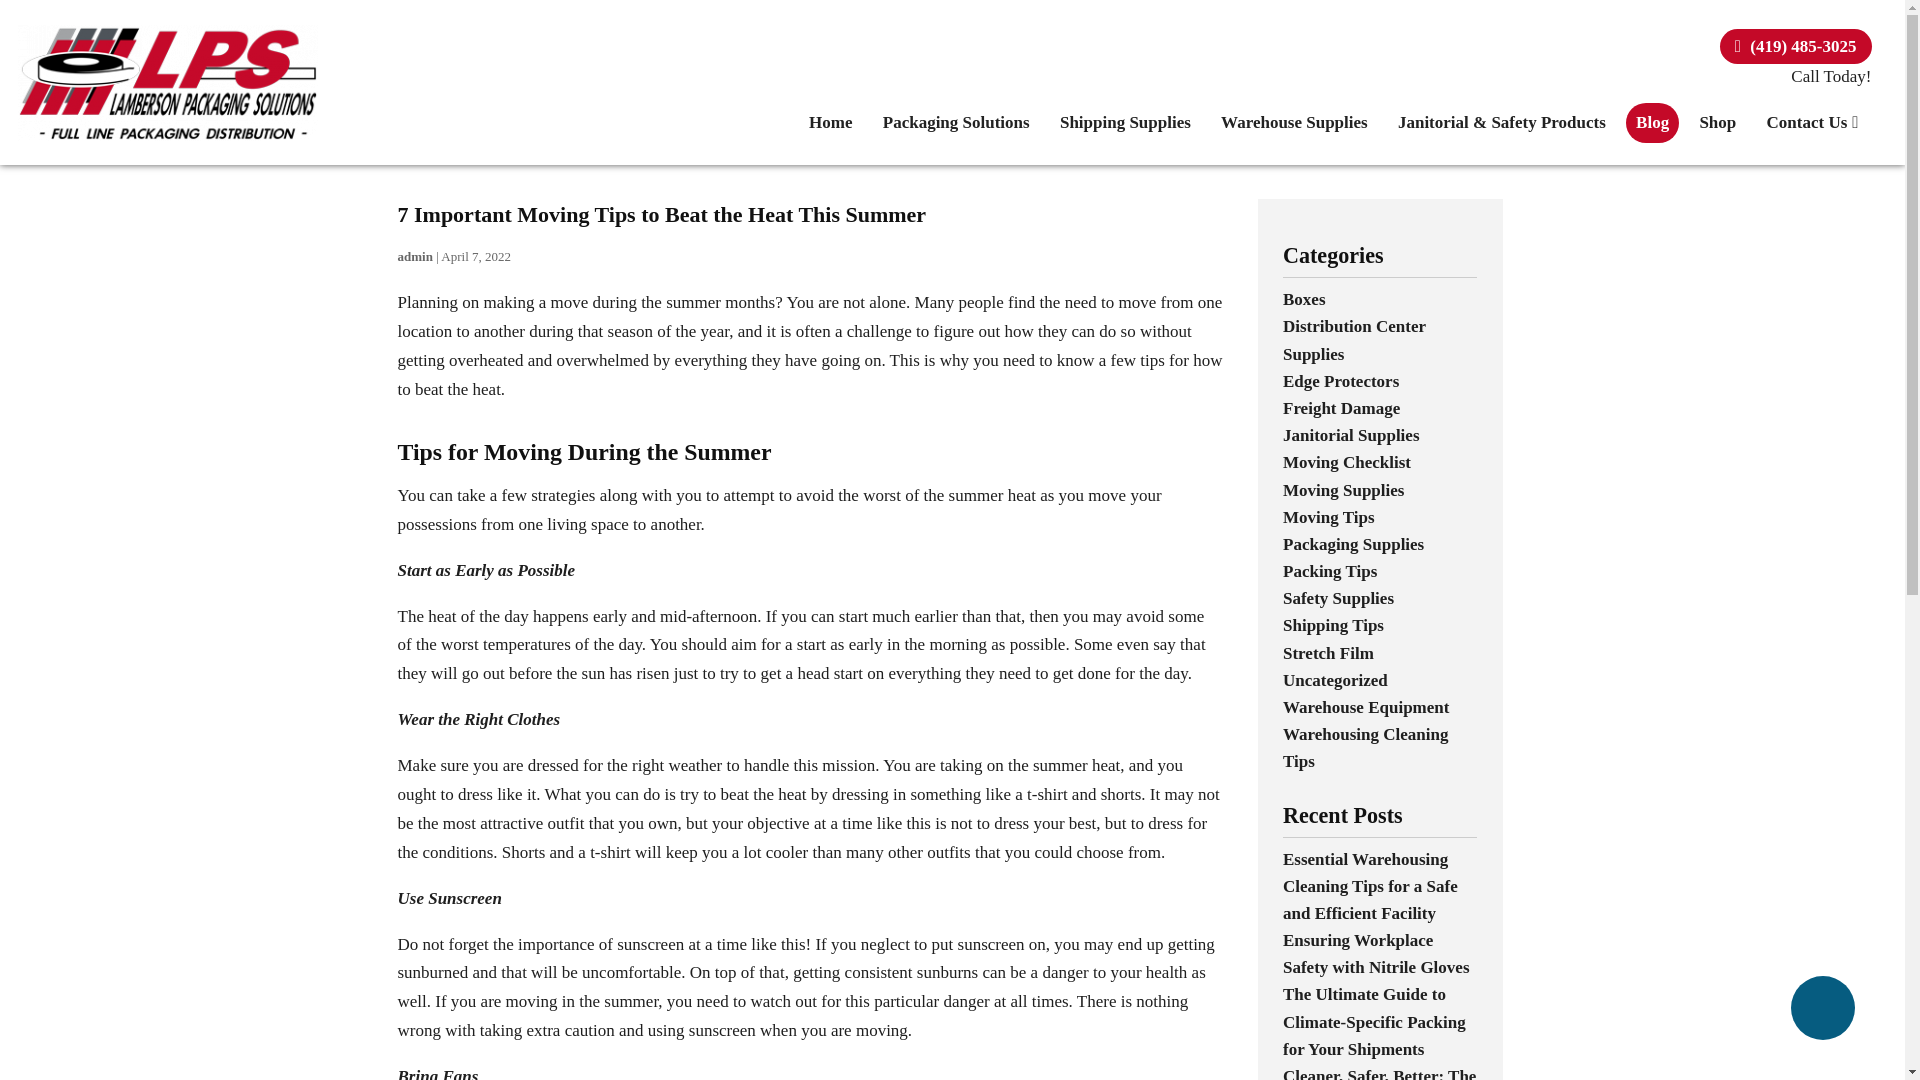 The width and height of the screenshot is (1920, 1080). What do you see at coordinates (1335, 680) in the screenshot?
I see `Uncategorized` at bounding box center [1335, 680].